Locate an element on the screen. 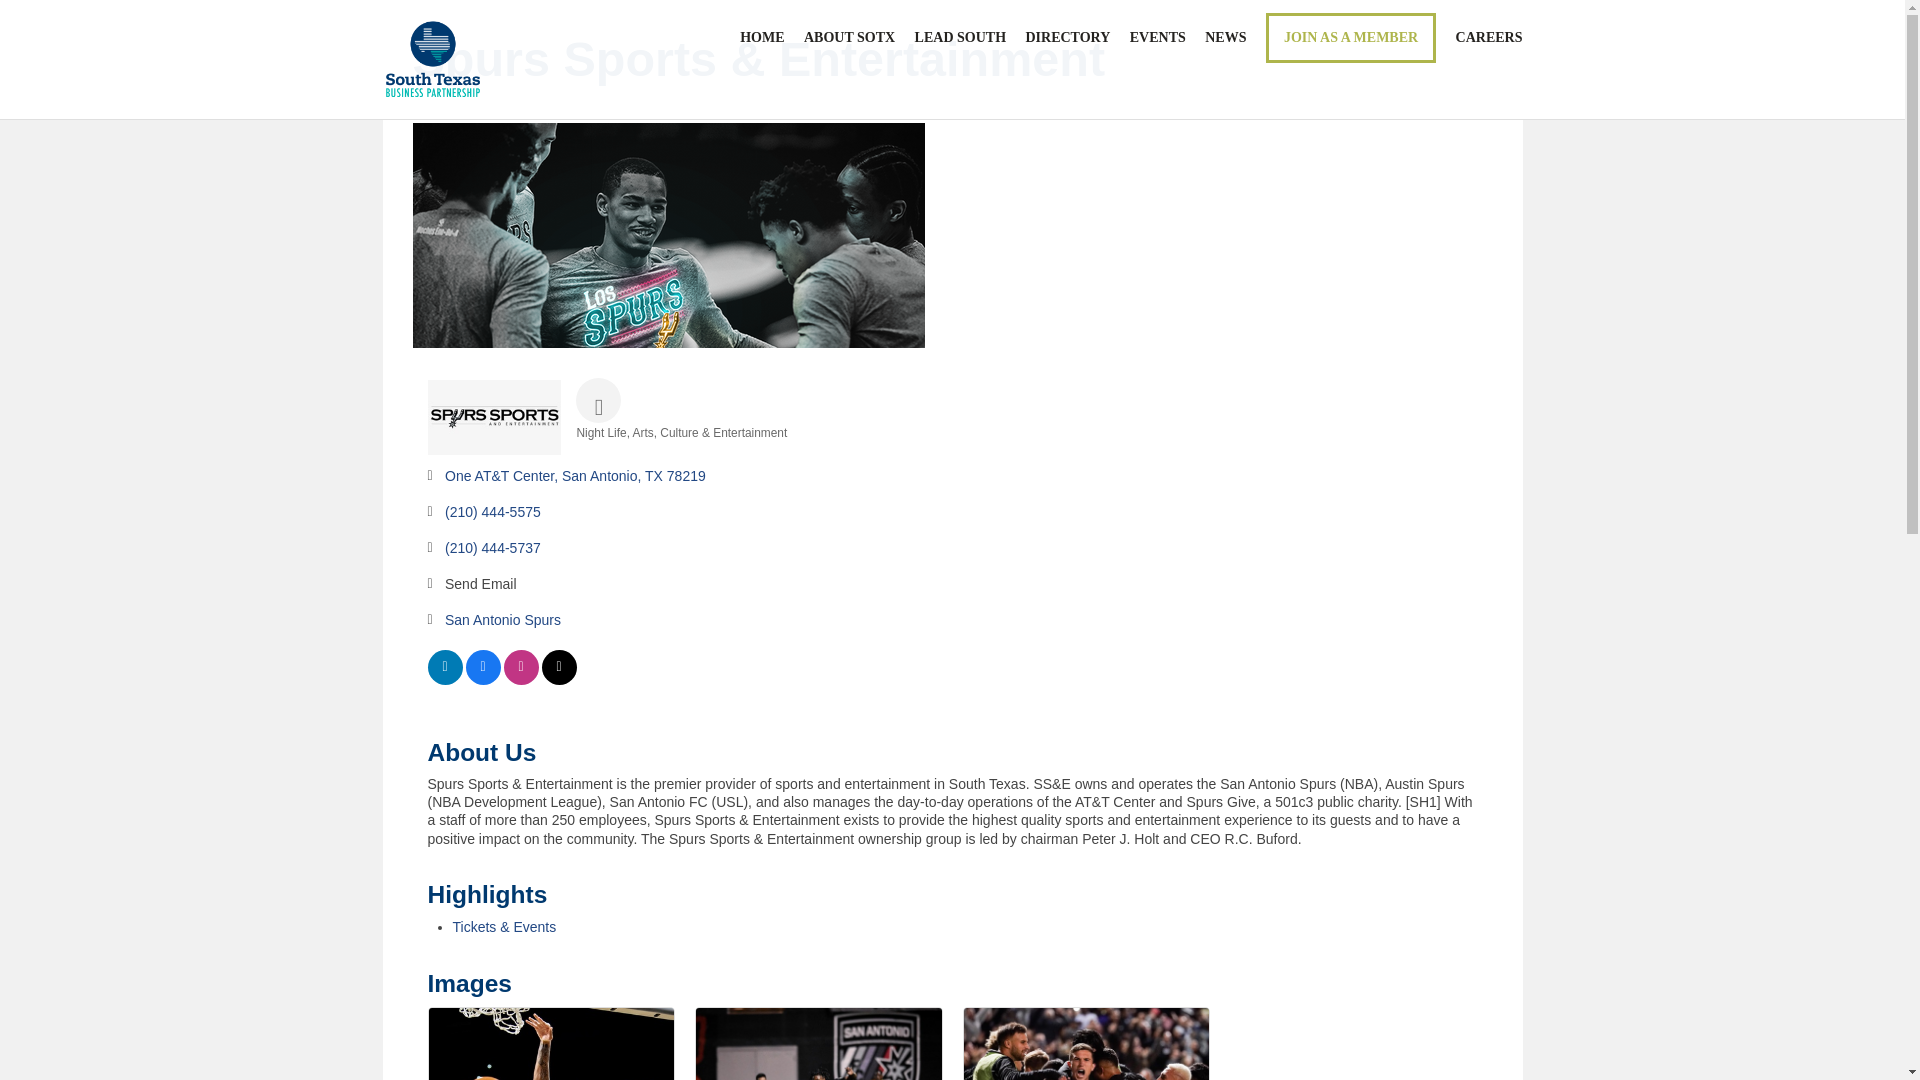 The image size is (1920, 1080). Gallery Image Spurs2.jpg is located at coordinates (550, 1044).